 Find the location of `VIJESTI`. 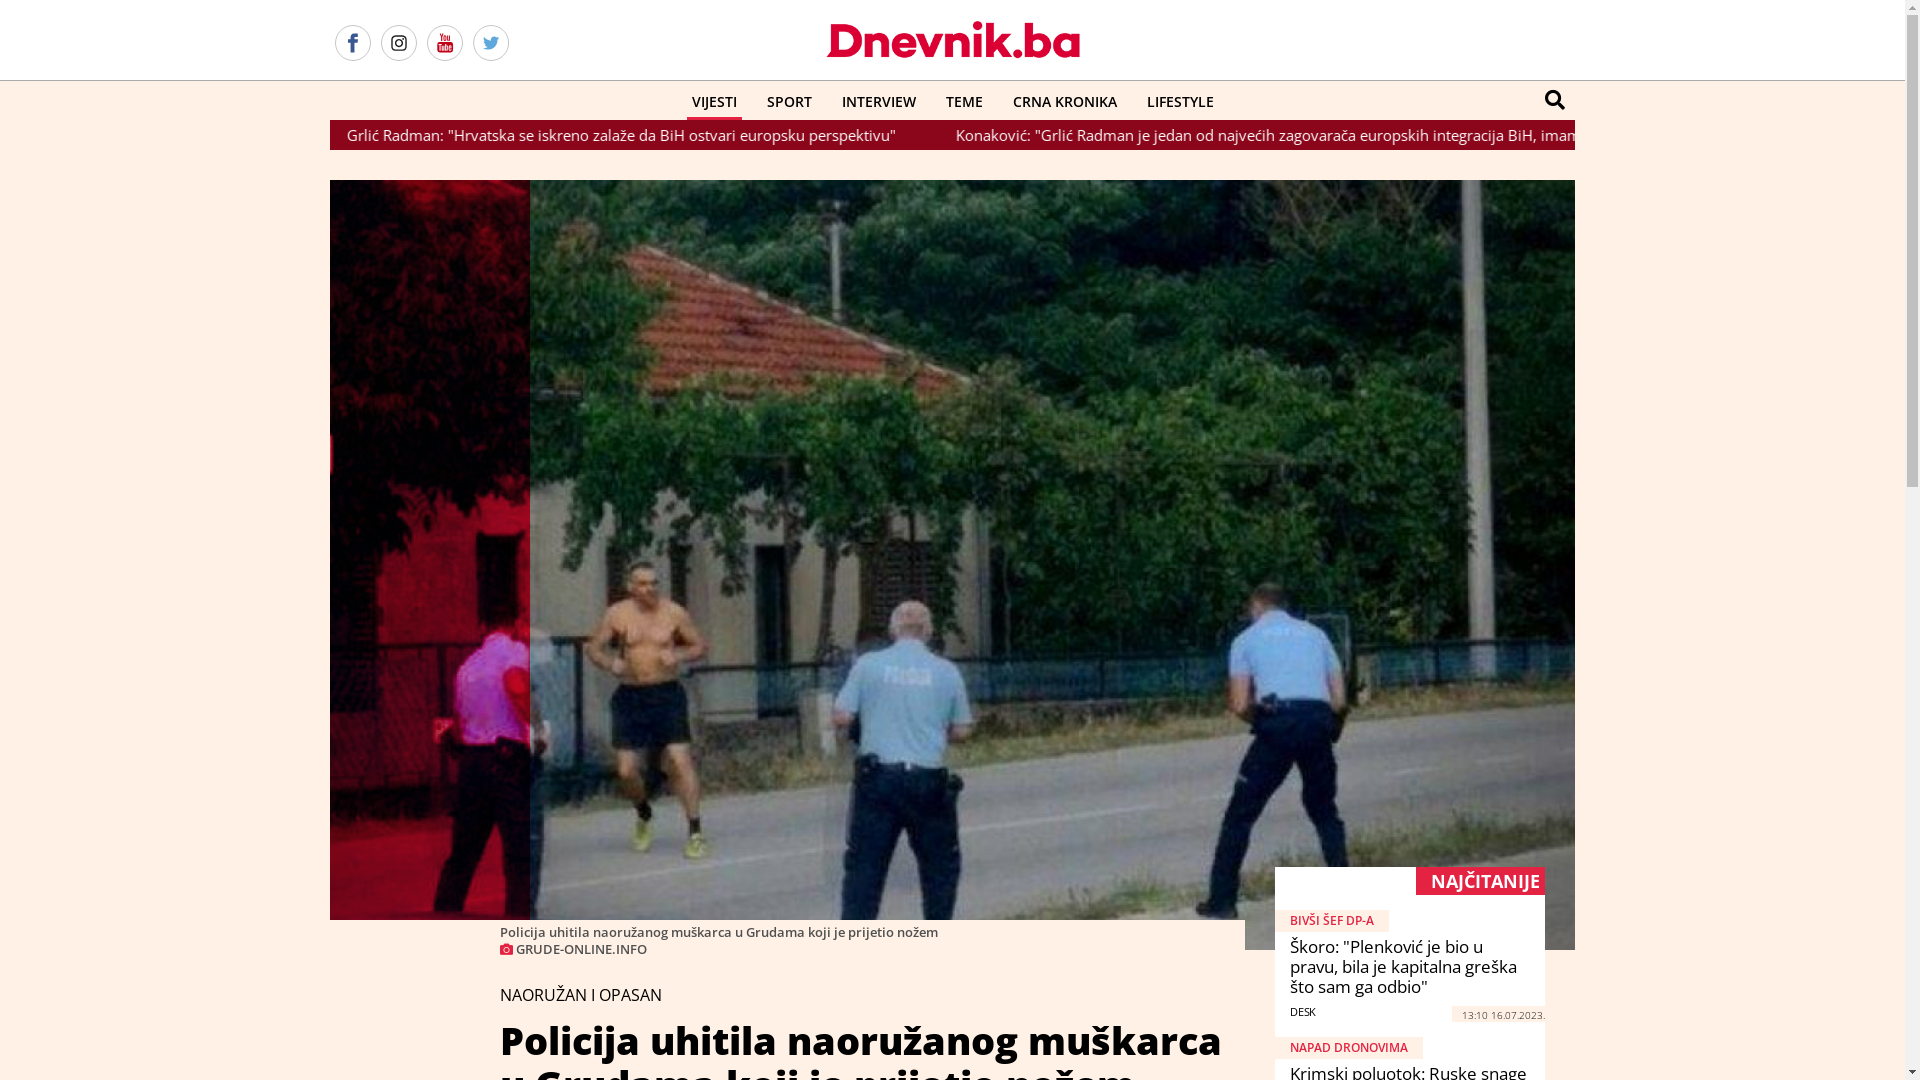

VIJESTI is located at coordinates (714, 101).